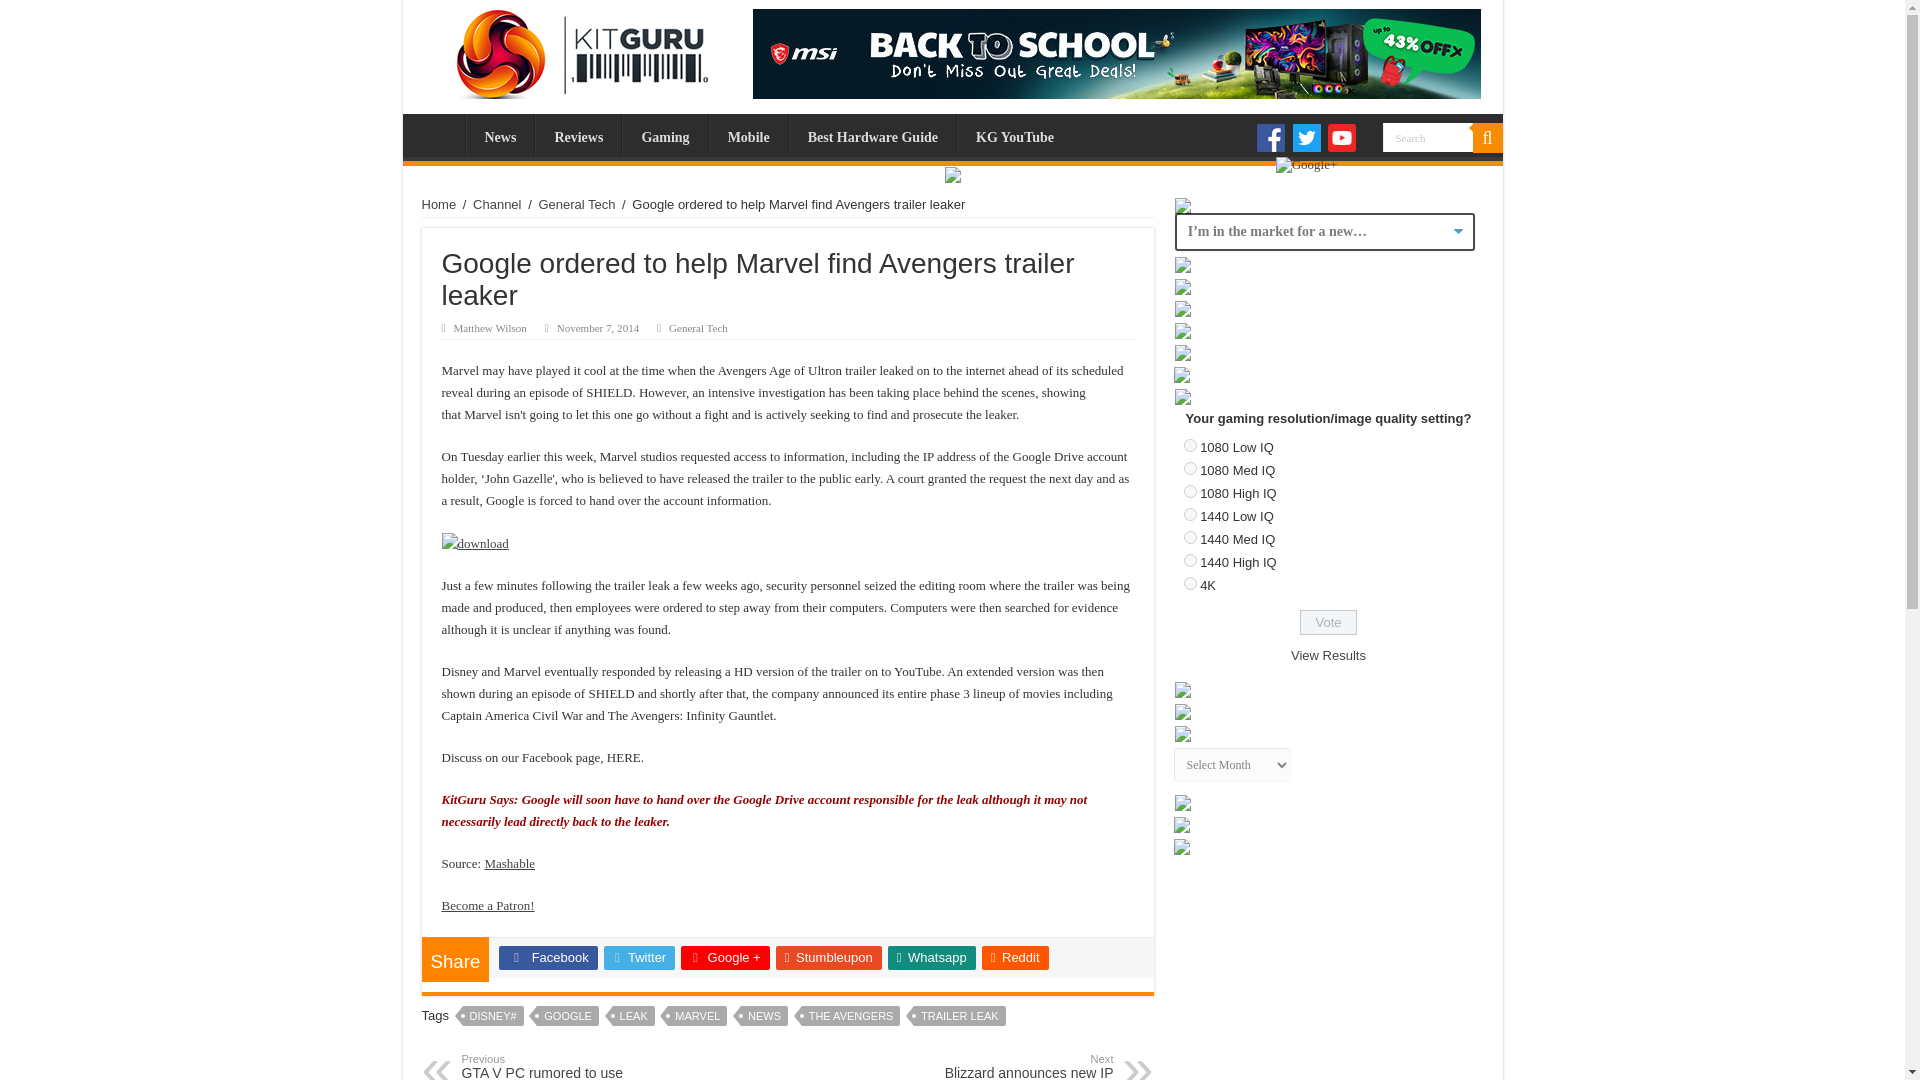 This screenshot has height=1080, width=1920. What do you see at coordinates (1190, 560) in the screenshot?
I see `1384` at bounding box center [1190, 560].